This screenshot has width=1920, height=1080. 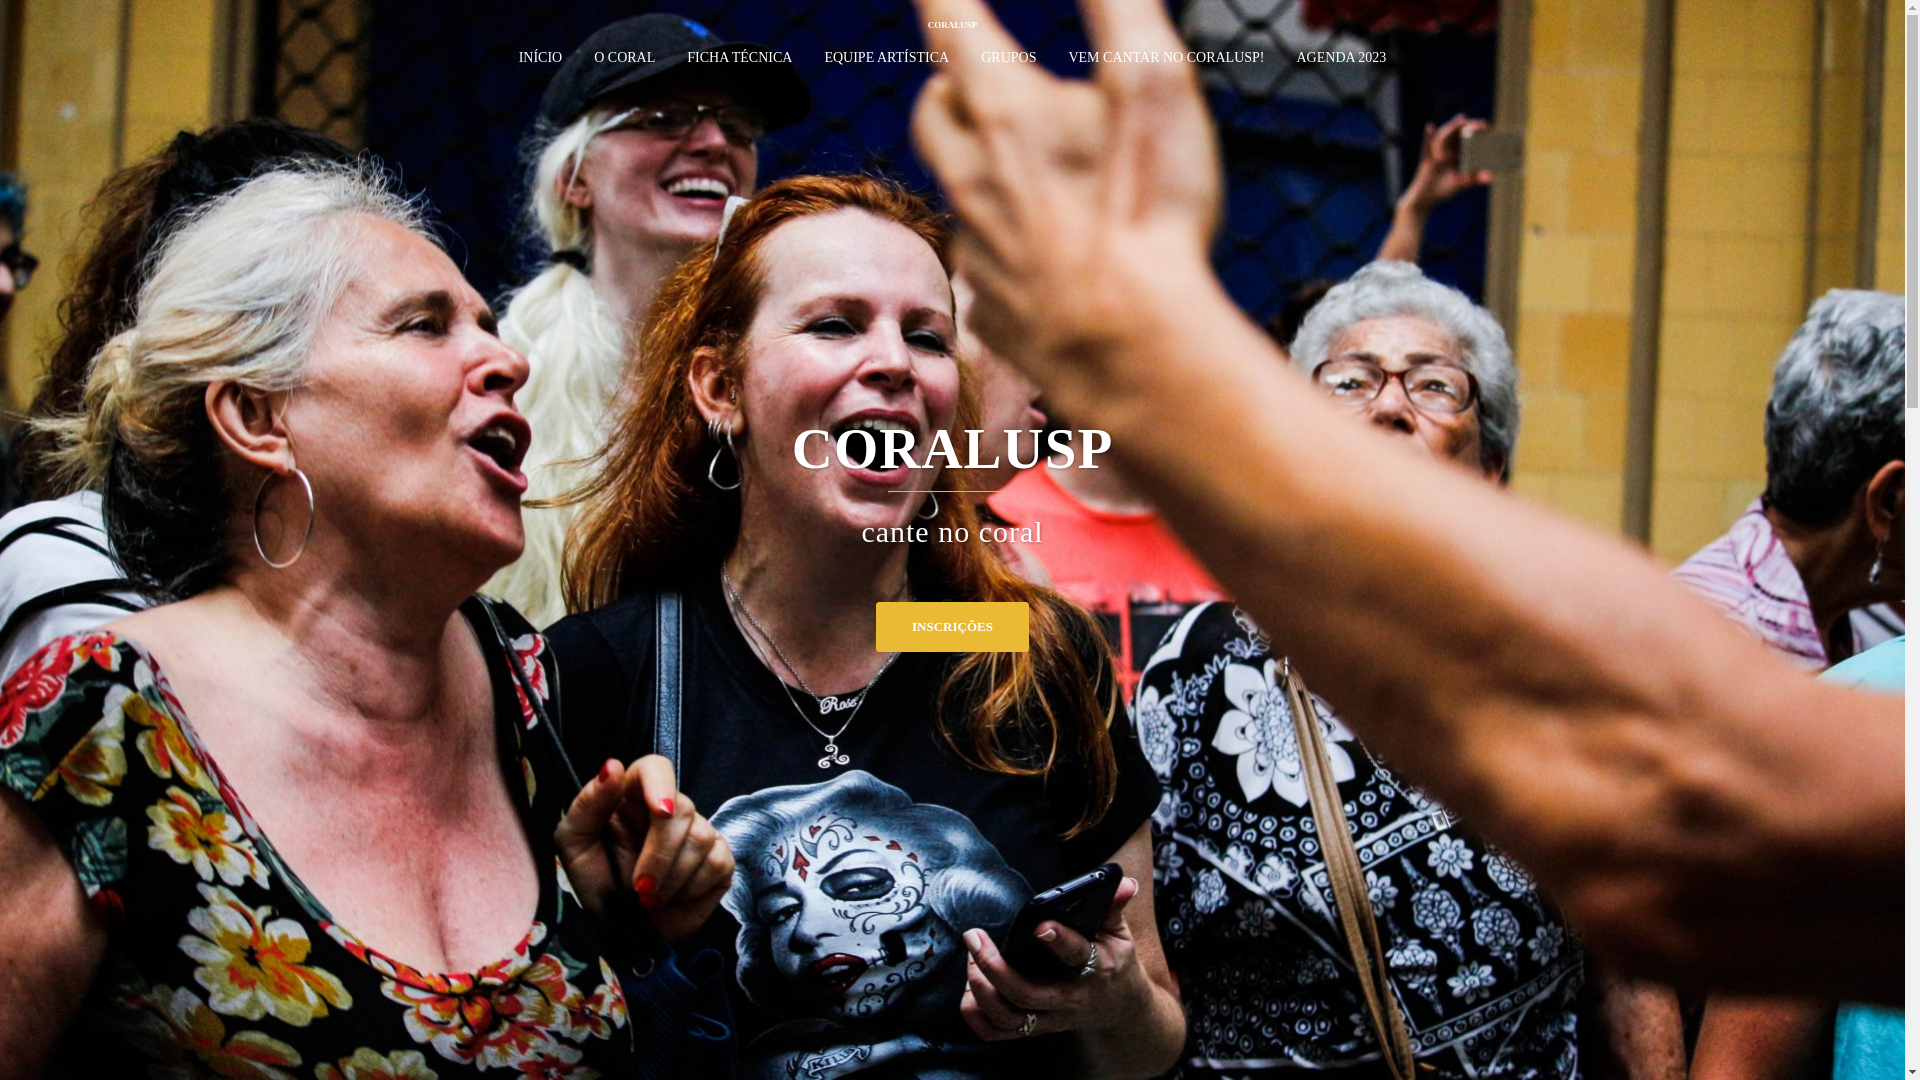 I want to click on VEM CANTAR NO CORALUSP!, so click(x=1166, y=58).